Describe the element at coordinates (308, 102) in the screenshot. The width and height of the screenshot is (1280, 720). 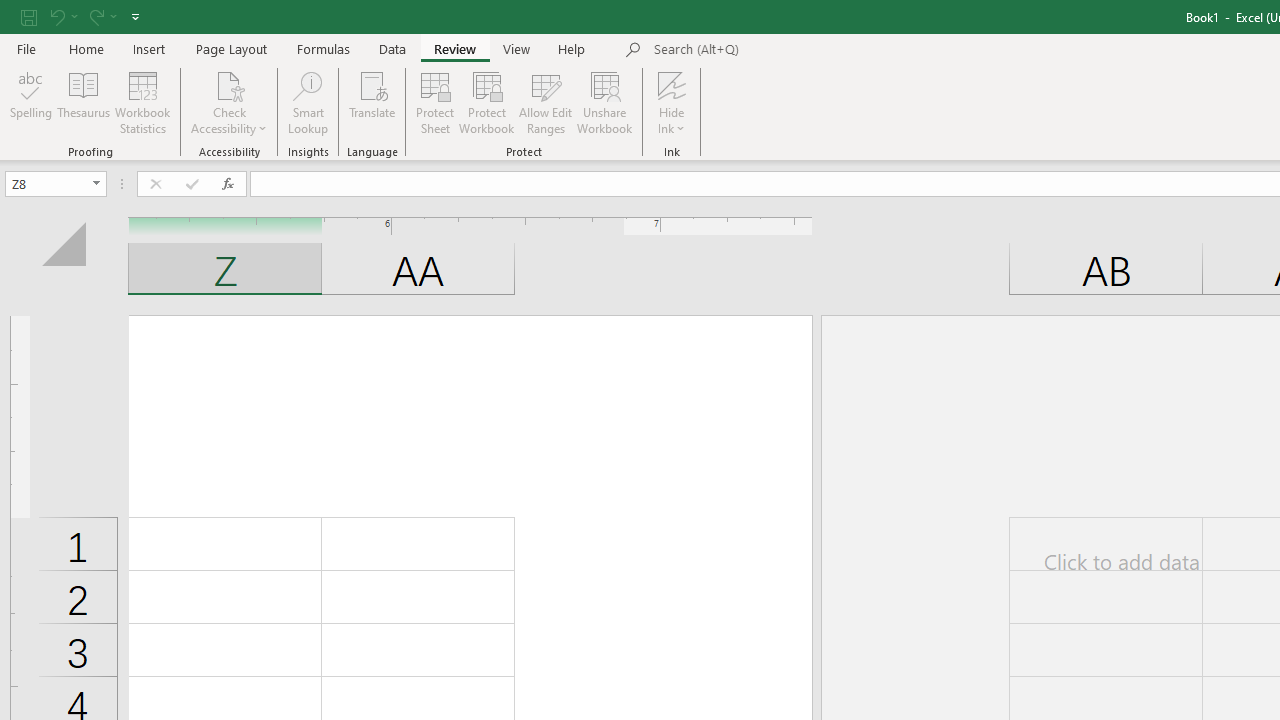
I see `Smart Lookup` at that location.